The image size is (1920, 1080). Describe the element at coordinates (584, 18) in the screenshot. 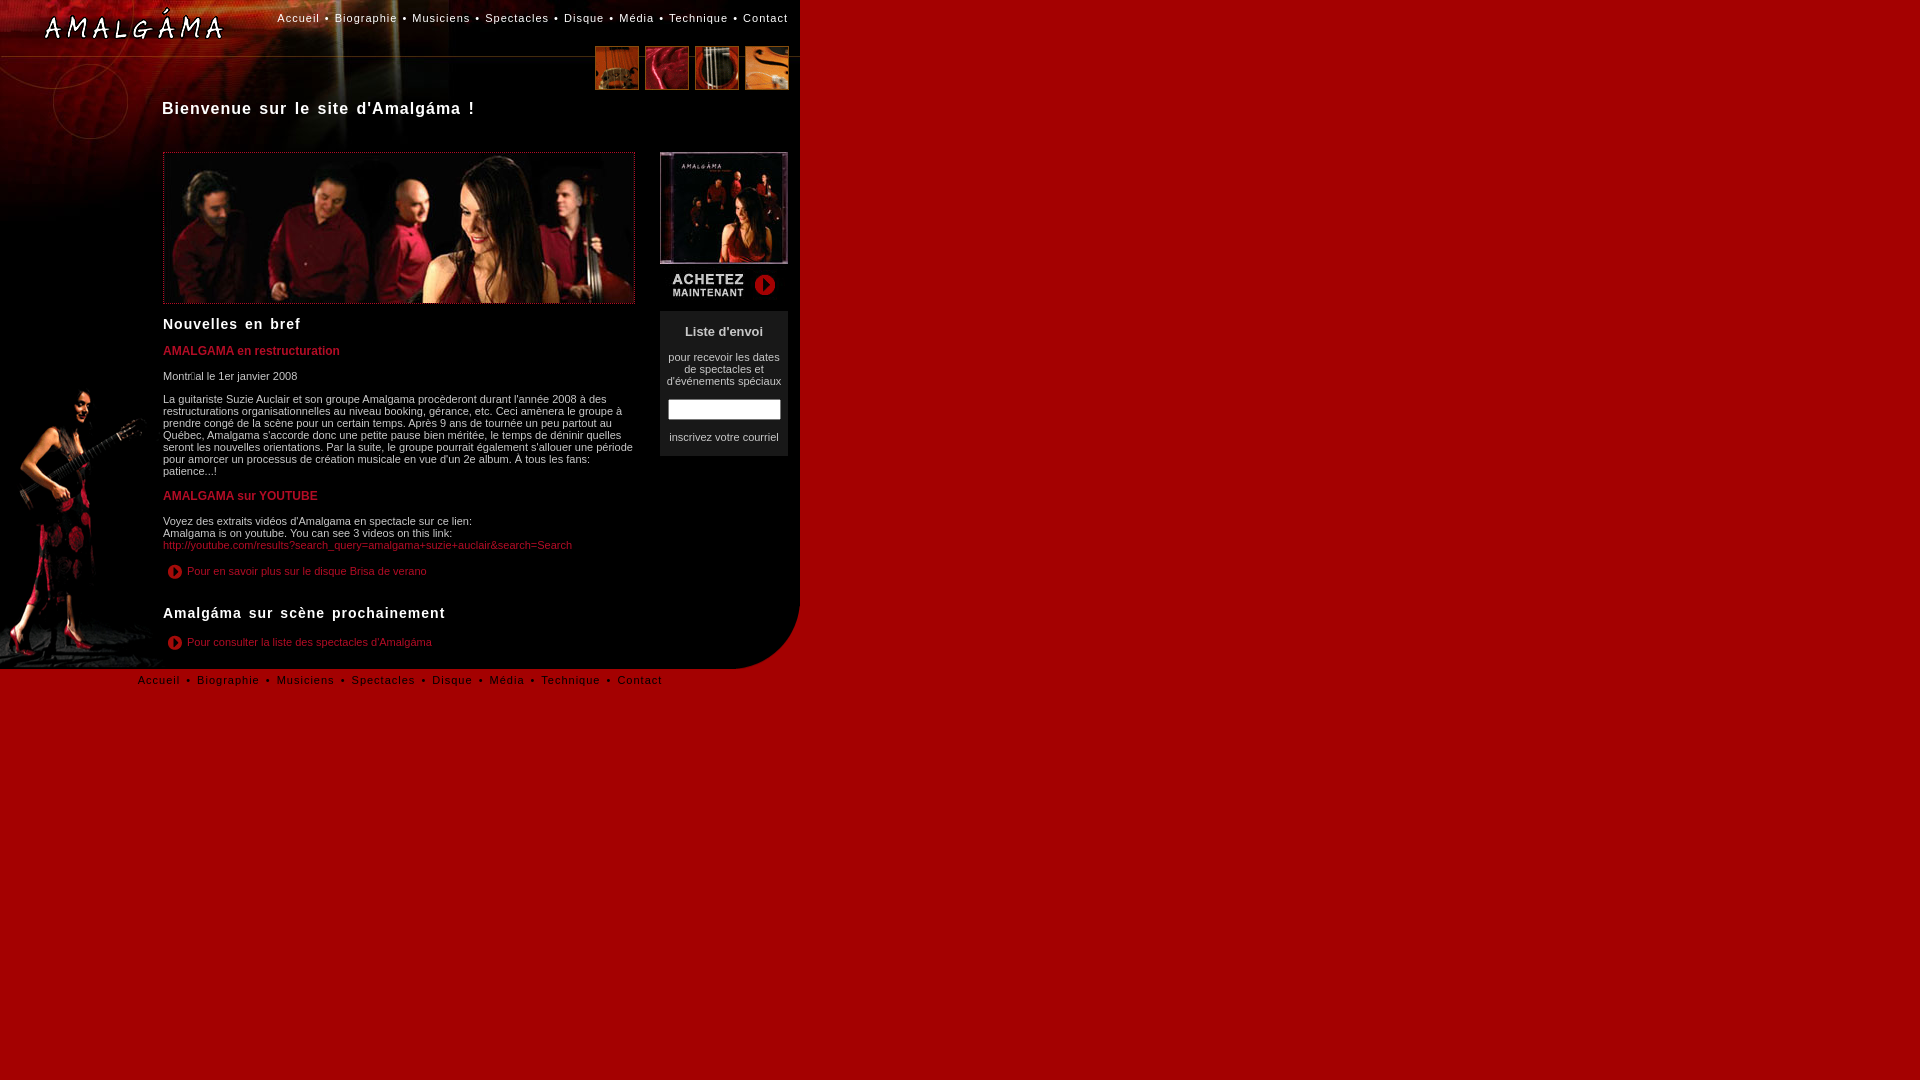

I see `Disque` at that location.